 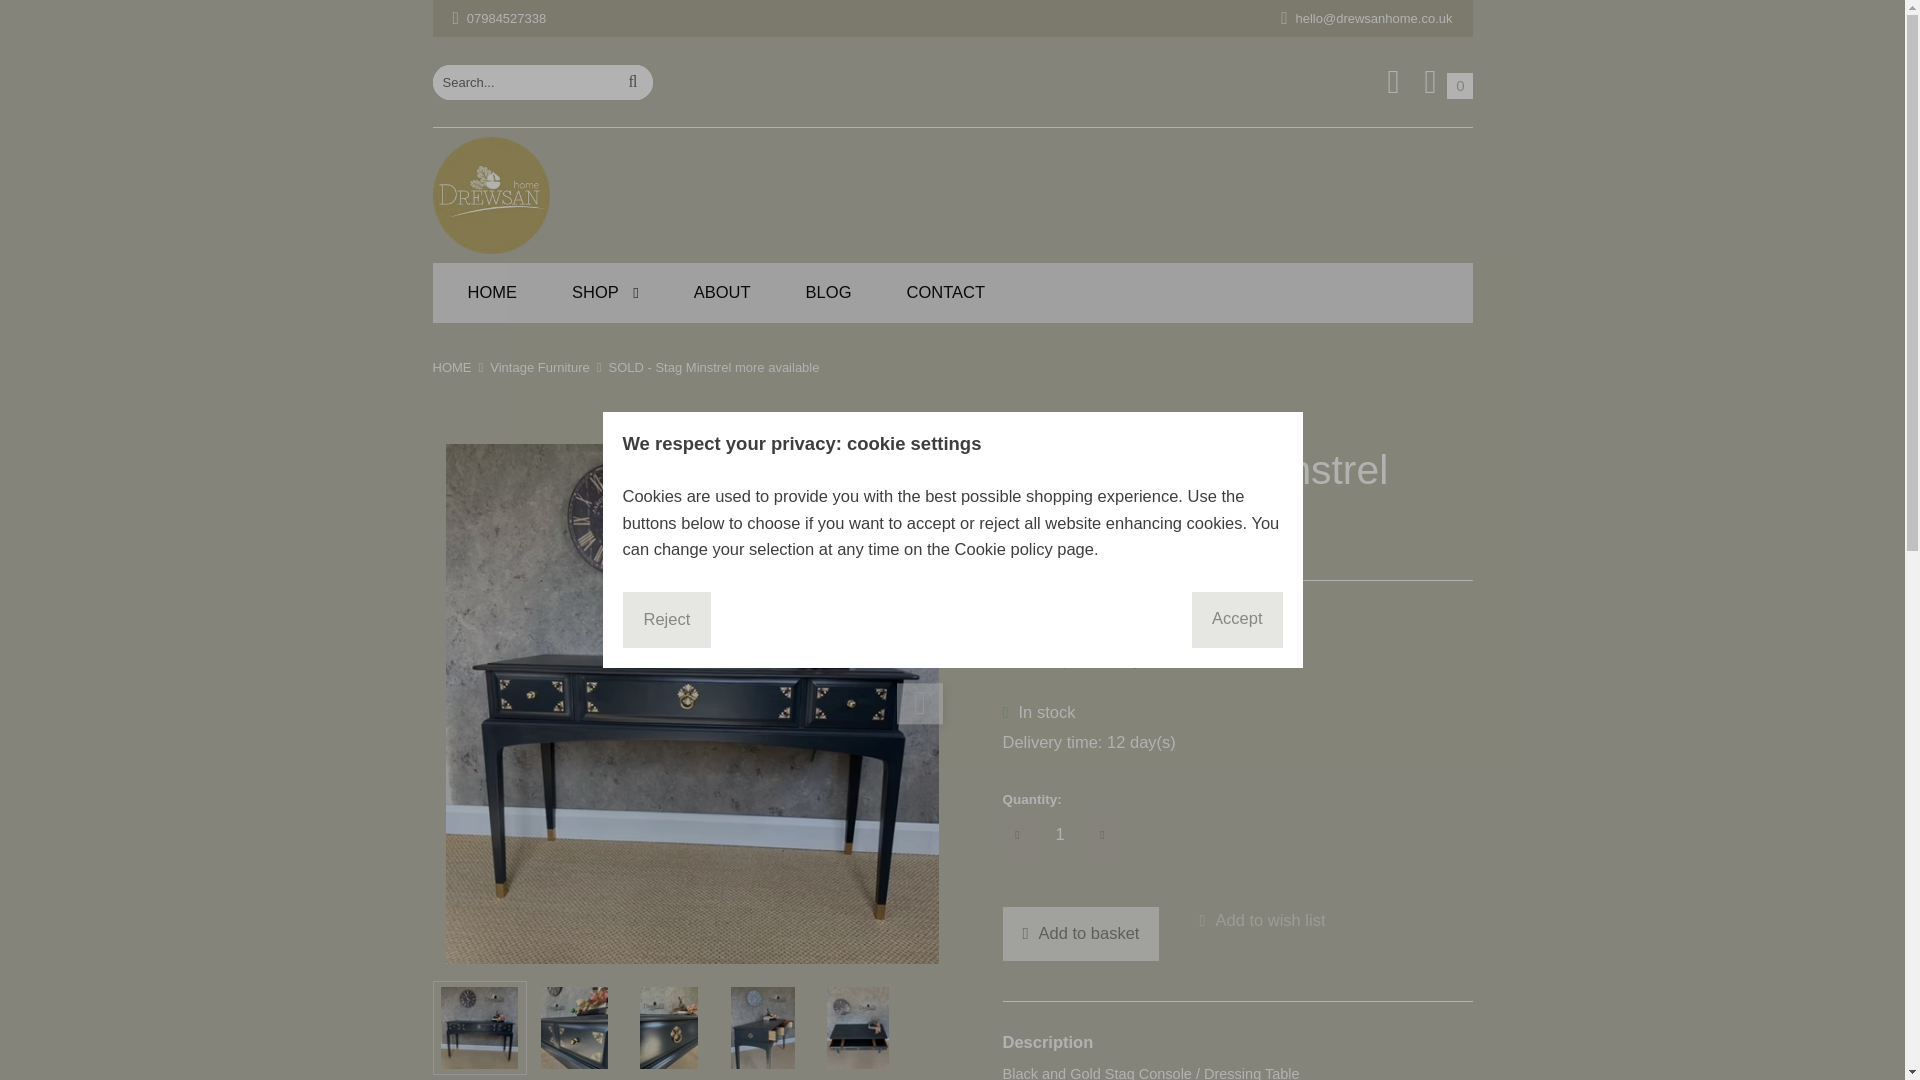 What do you see at coordinates (1102, 660) in the screenshot?
I see `Vintage Furniture` at bounding box center [1102, 660].